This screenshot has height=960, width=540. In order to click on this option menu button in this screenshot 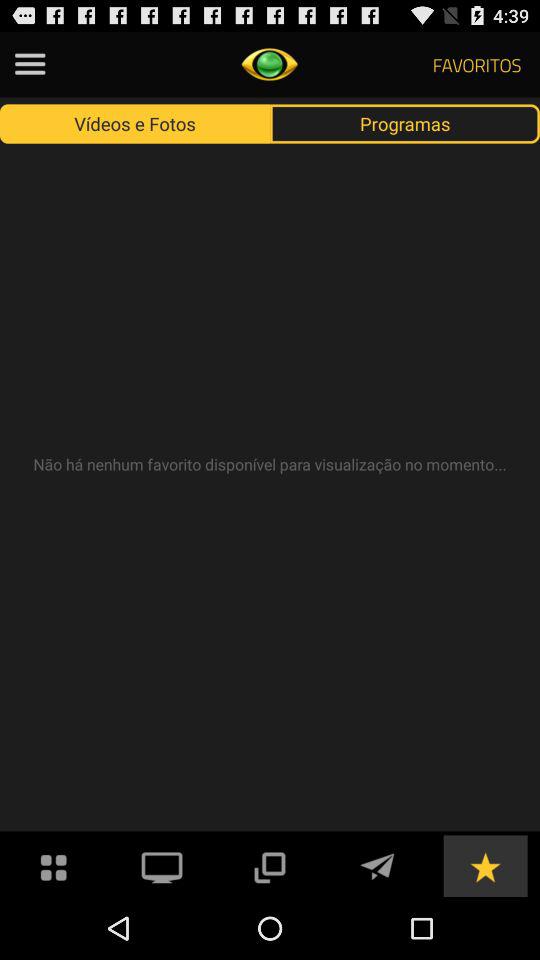, I will do `click(30, 64)`.